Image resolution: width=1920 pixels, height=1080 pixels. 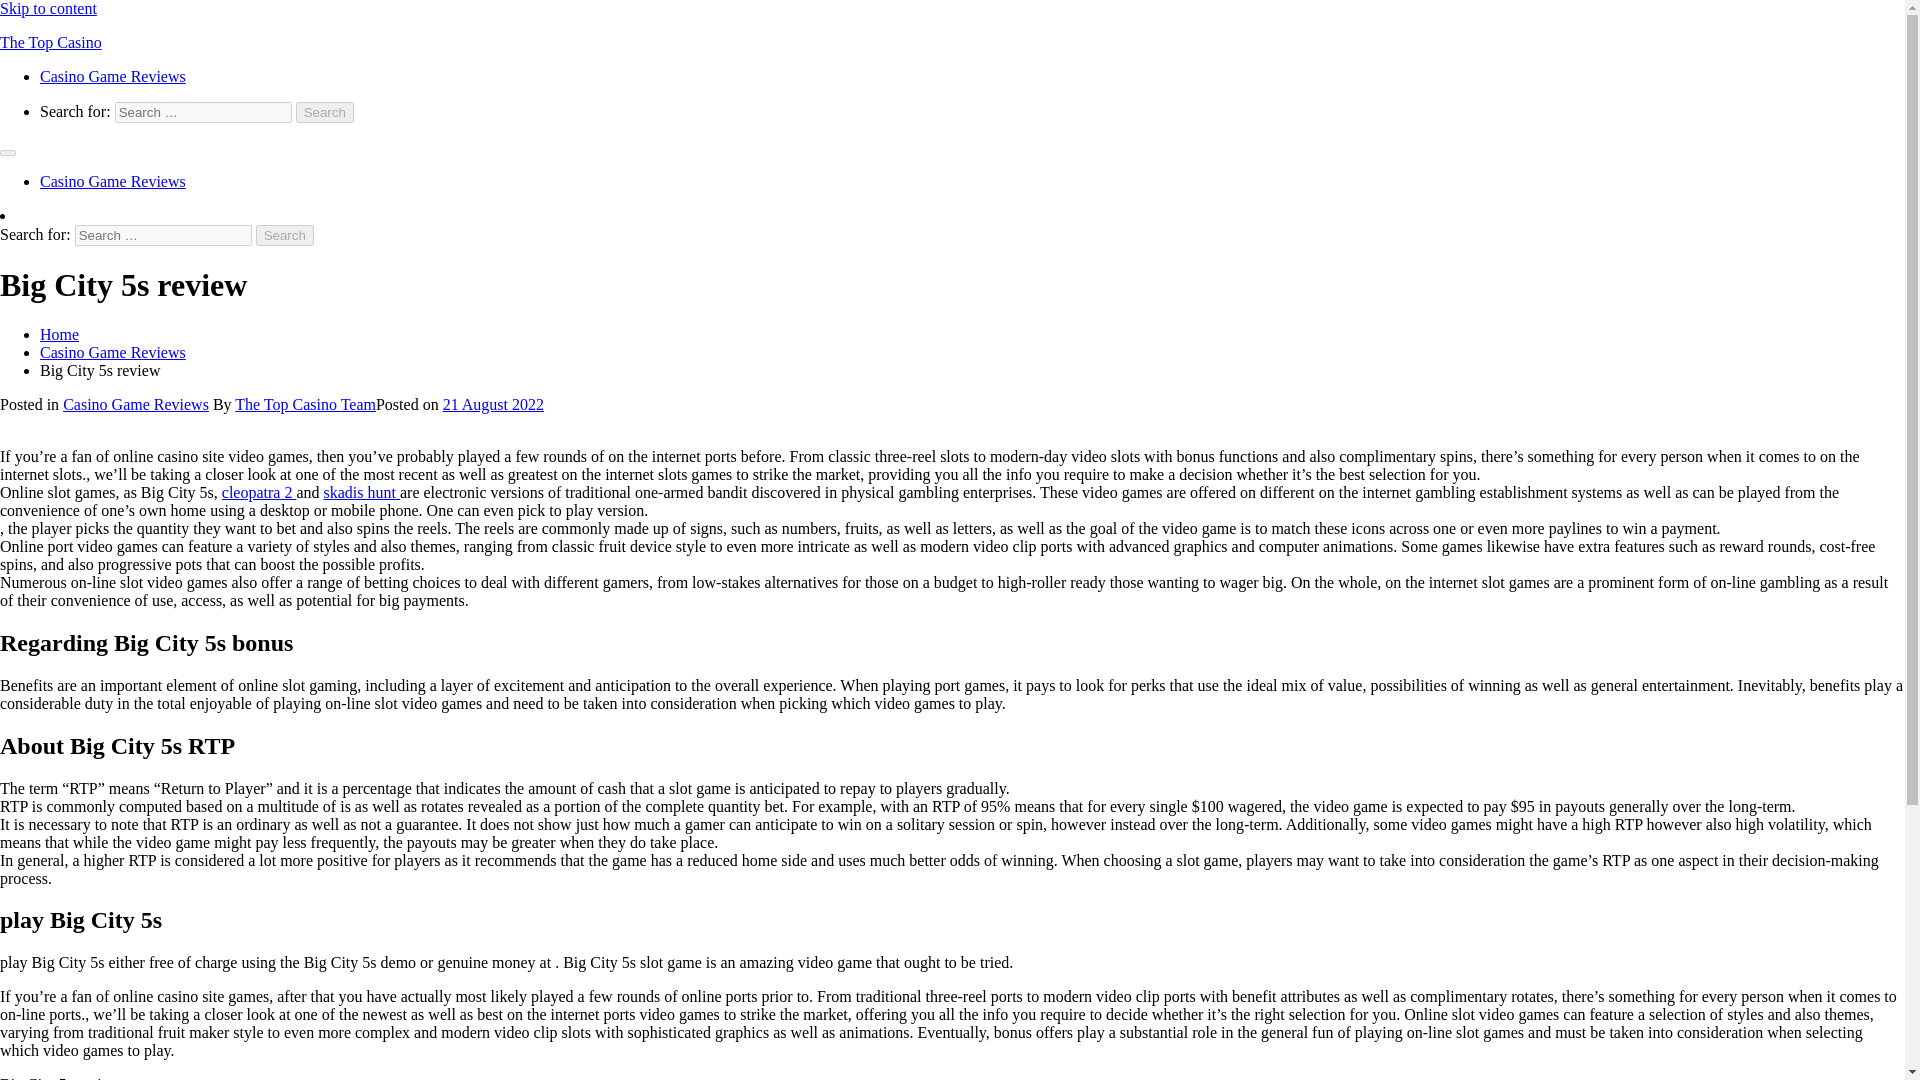 What do you see at coordinates (113, 76) in the screenshot?
I see `Casino Game Reviews` at bounding box center [113, 76].